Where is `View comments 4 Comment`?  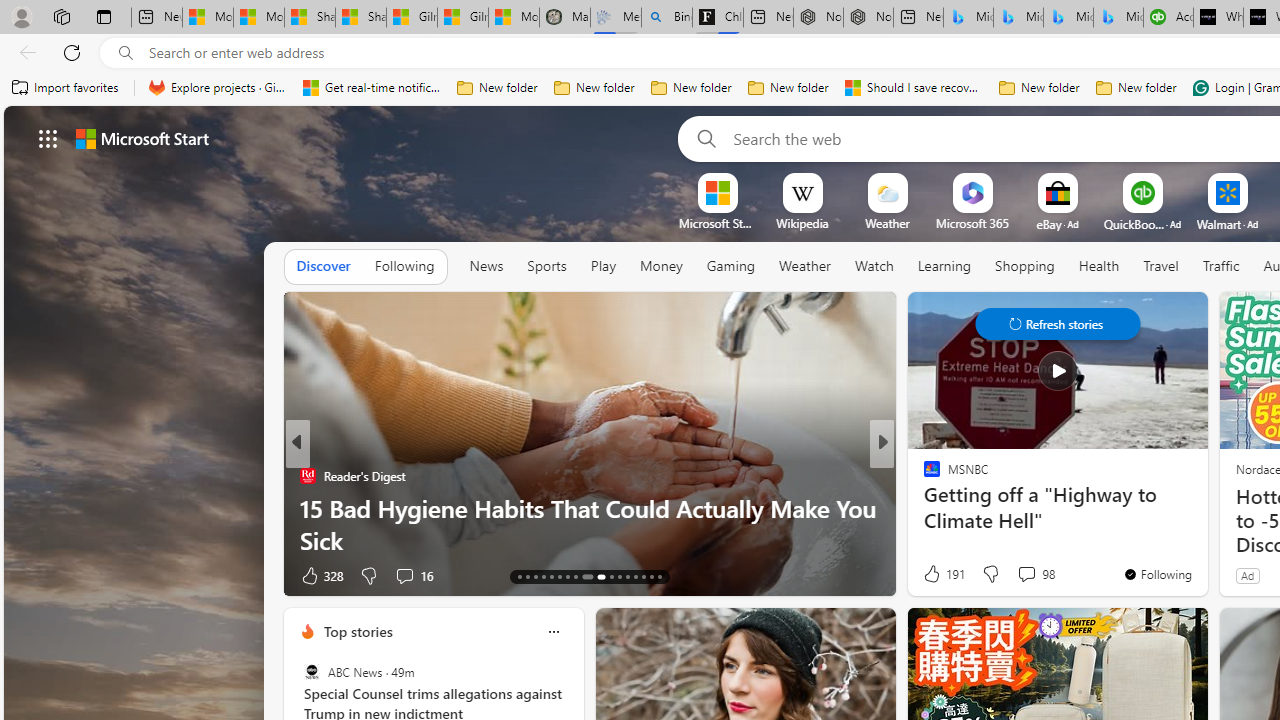 View comments 4 Comment is located at coordinates (1020, 574).